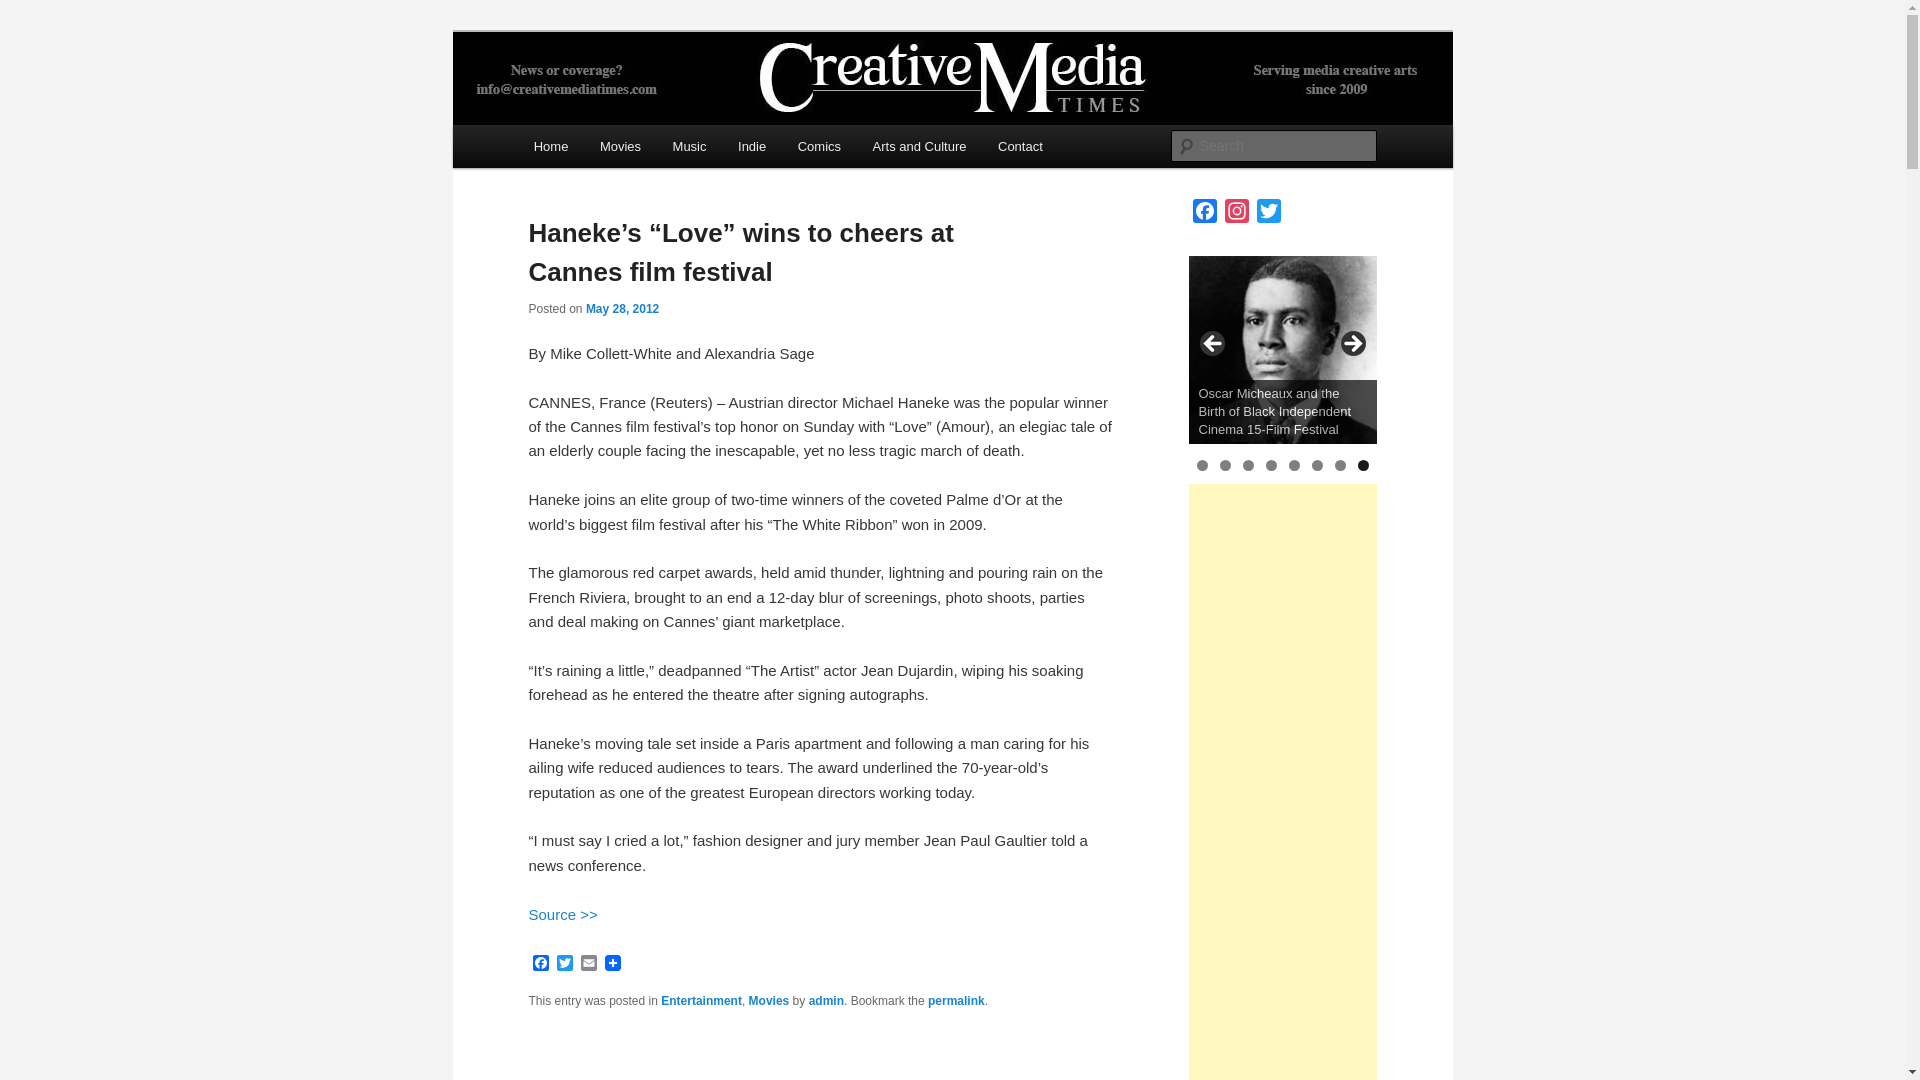 This screenshot has height=1080, width=1920. I want to click on Home, so click(550, 146).